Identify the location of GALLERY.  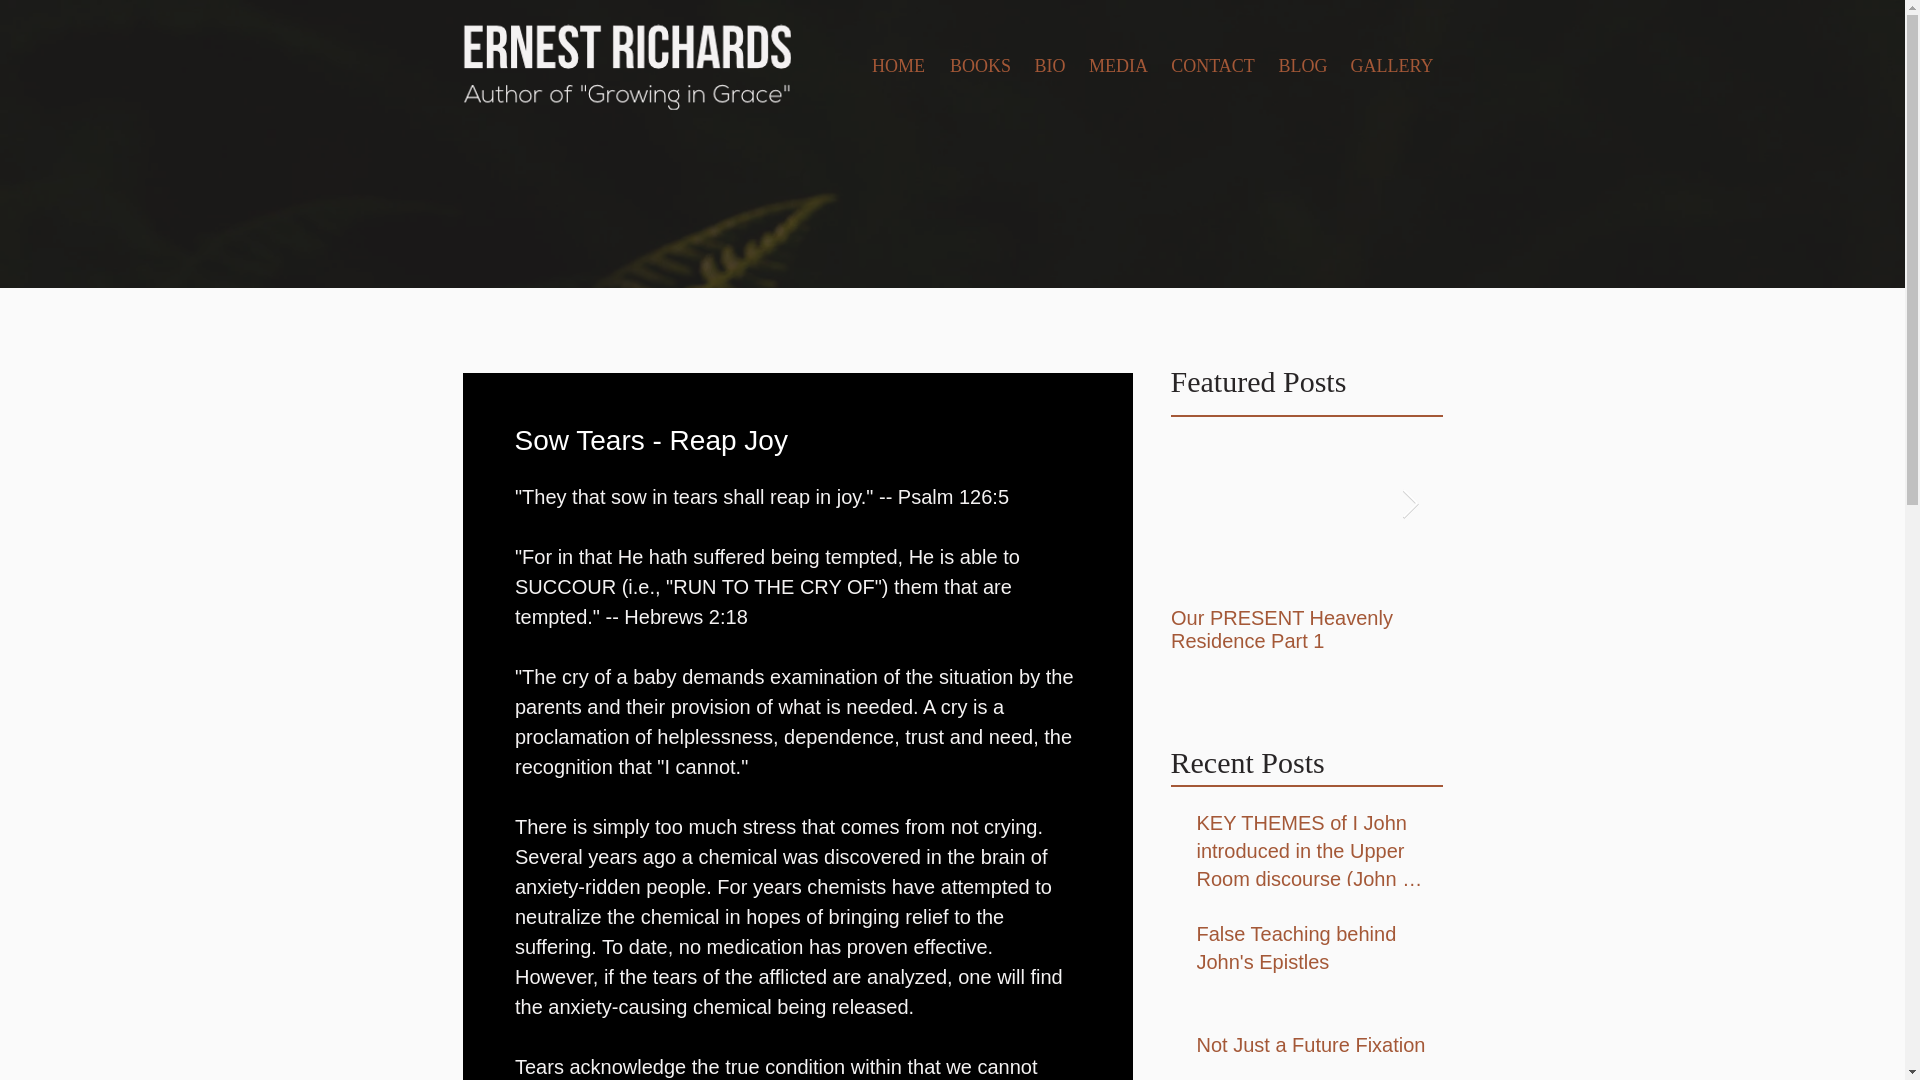
(1392, 66).